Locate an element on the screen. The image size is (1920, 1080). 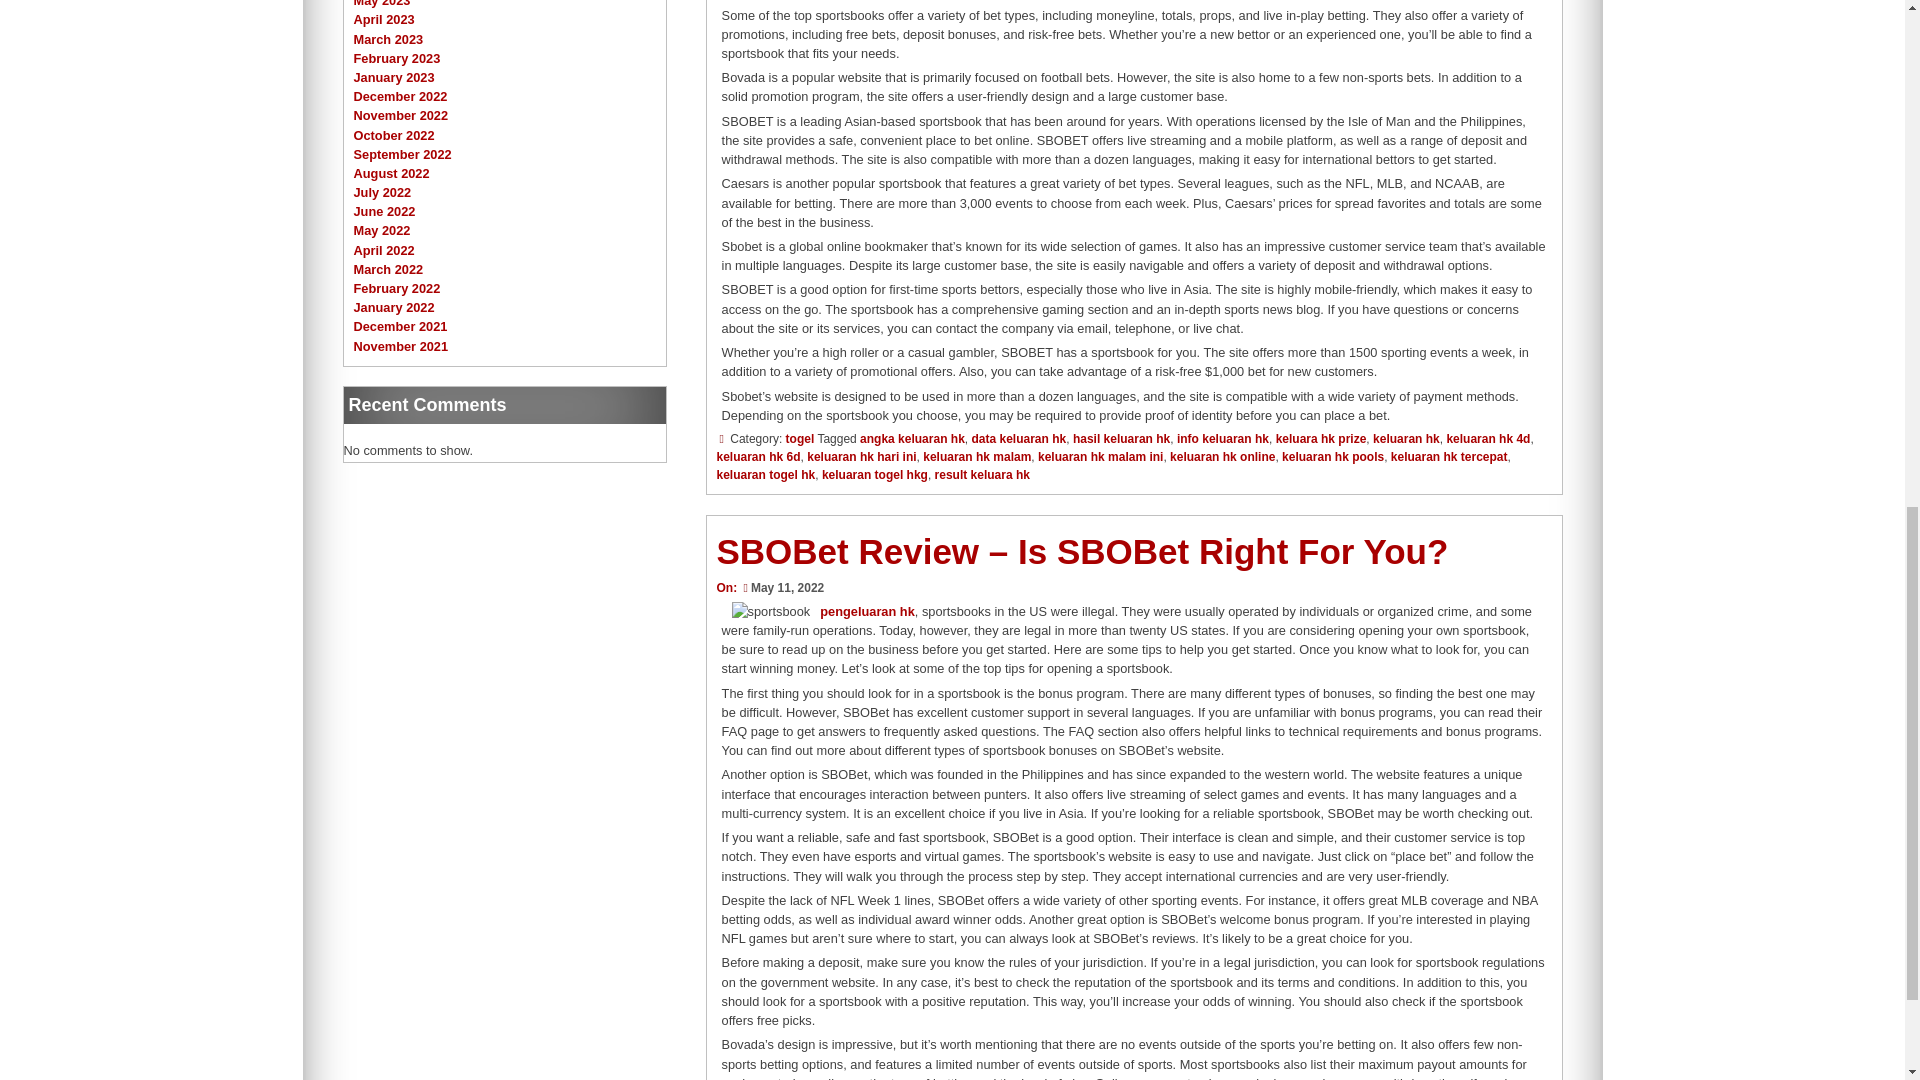
hasil keluaran hk is located at coordinates (1121, 439).